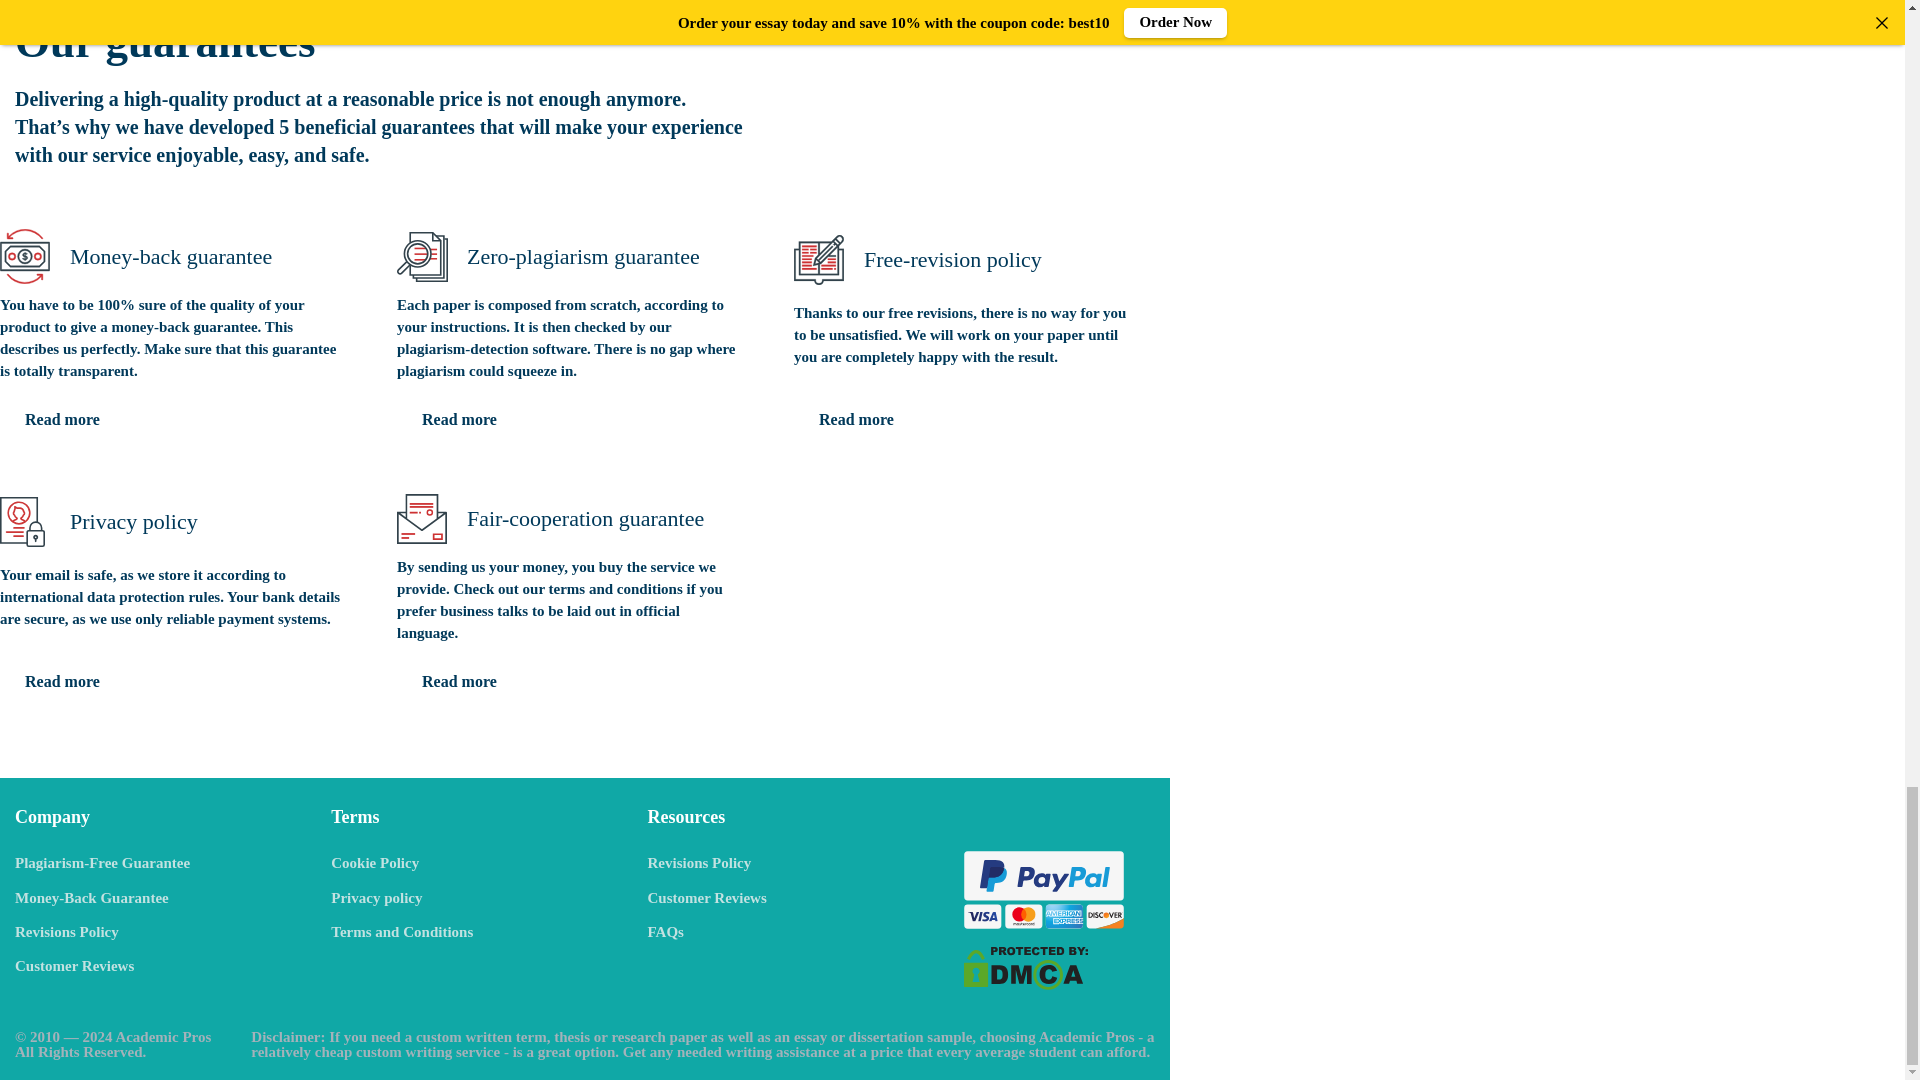  Describe the element at coordinates (700, 862) in the screenshot. I see `Revisions Policy` at that location.